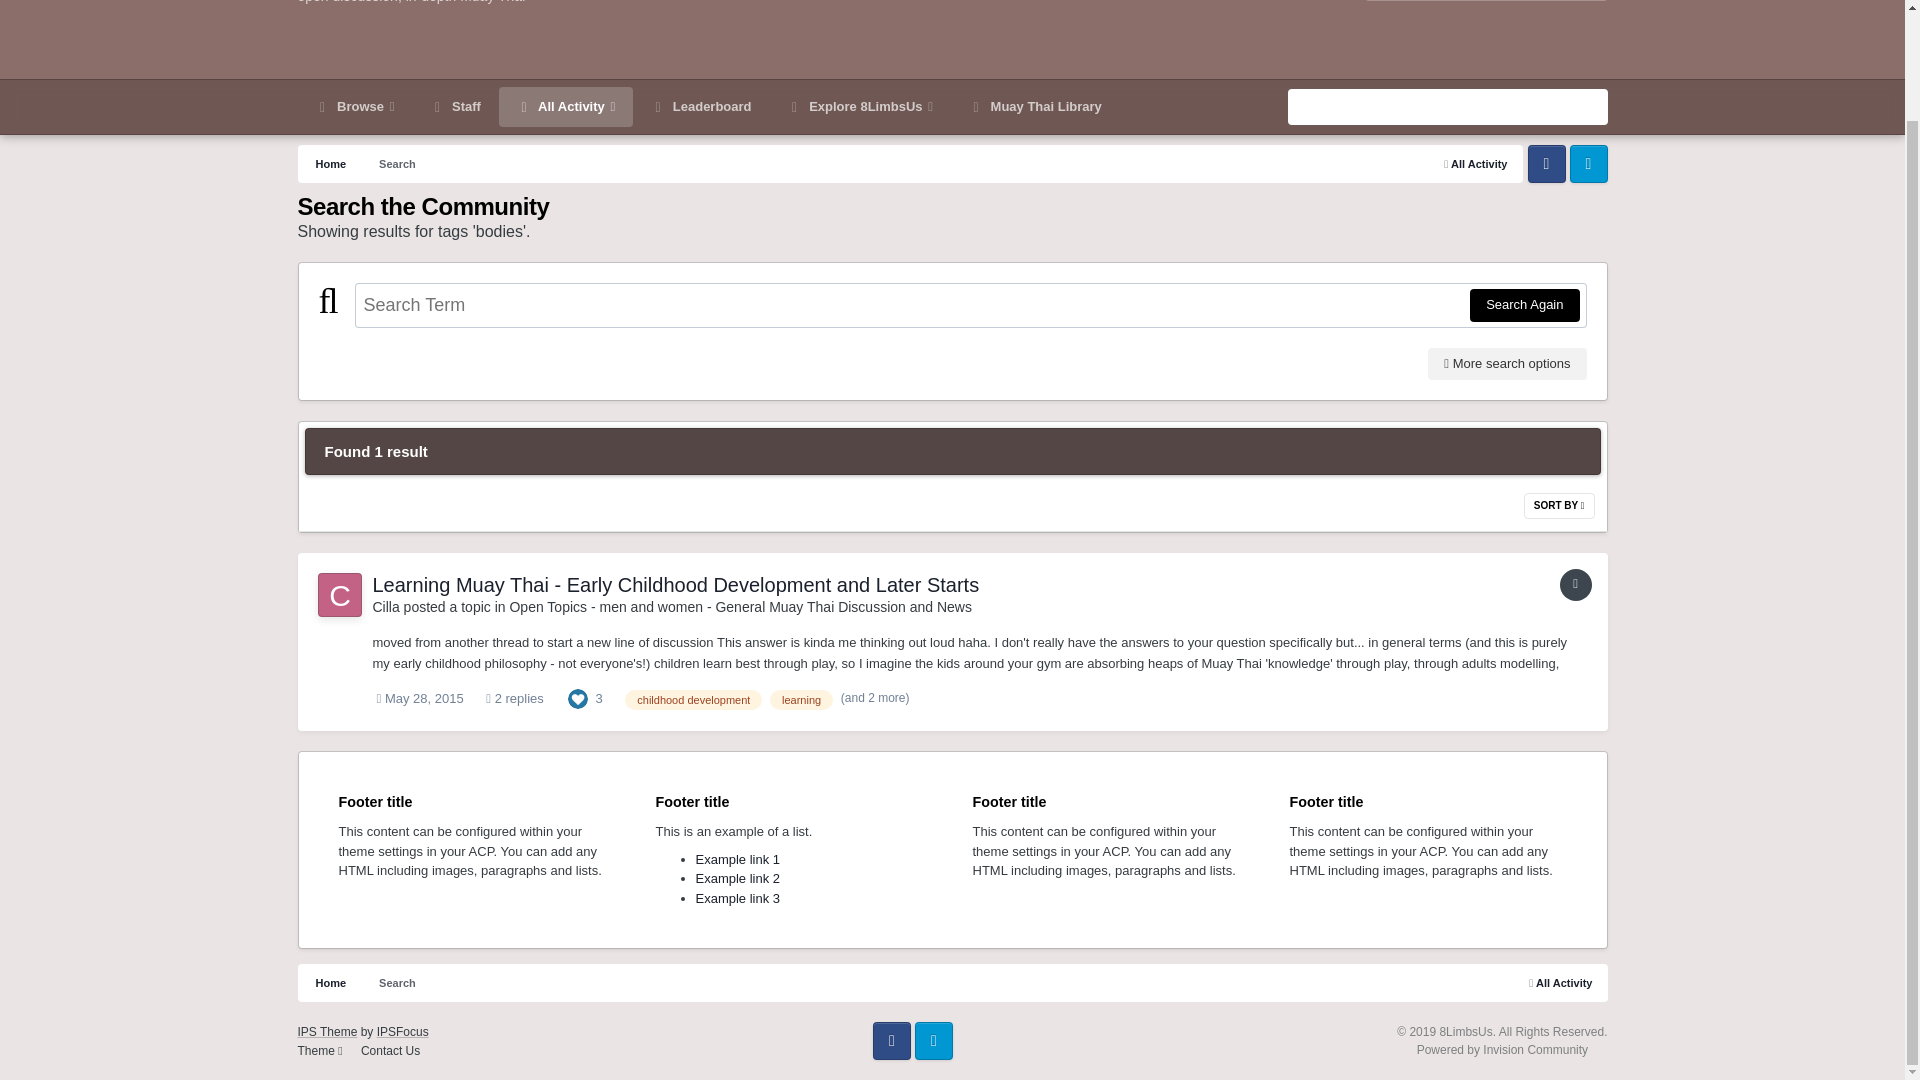 The height and width of the screenshot is (1080, 1920). I want to click on Home, so click(330, 163).